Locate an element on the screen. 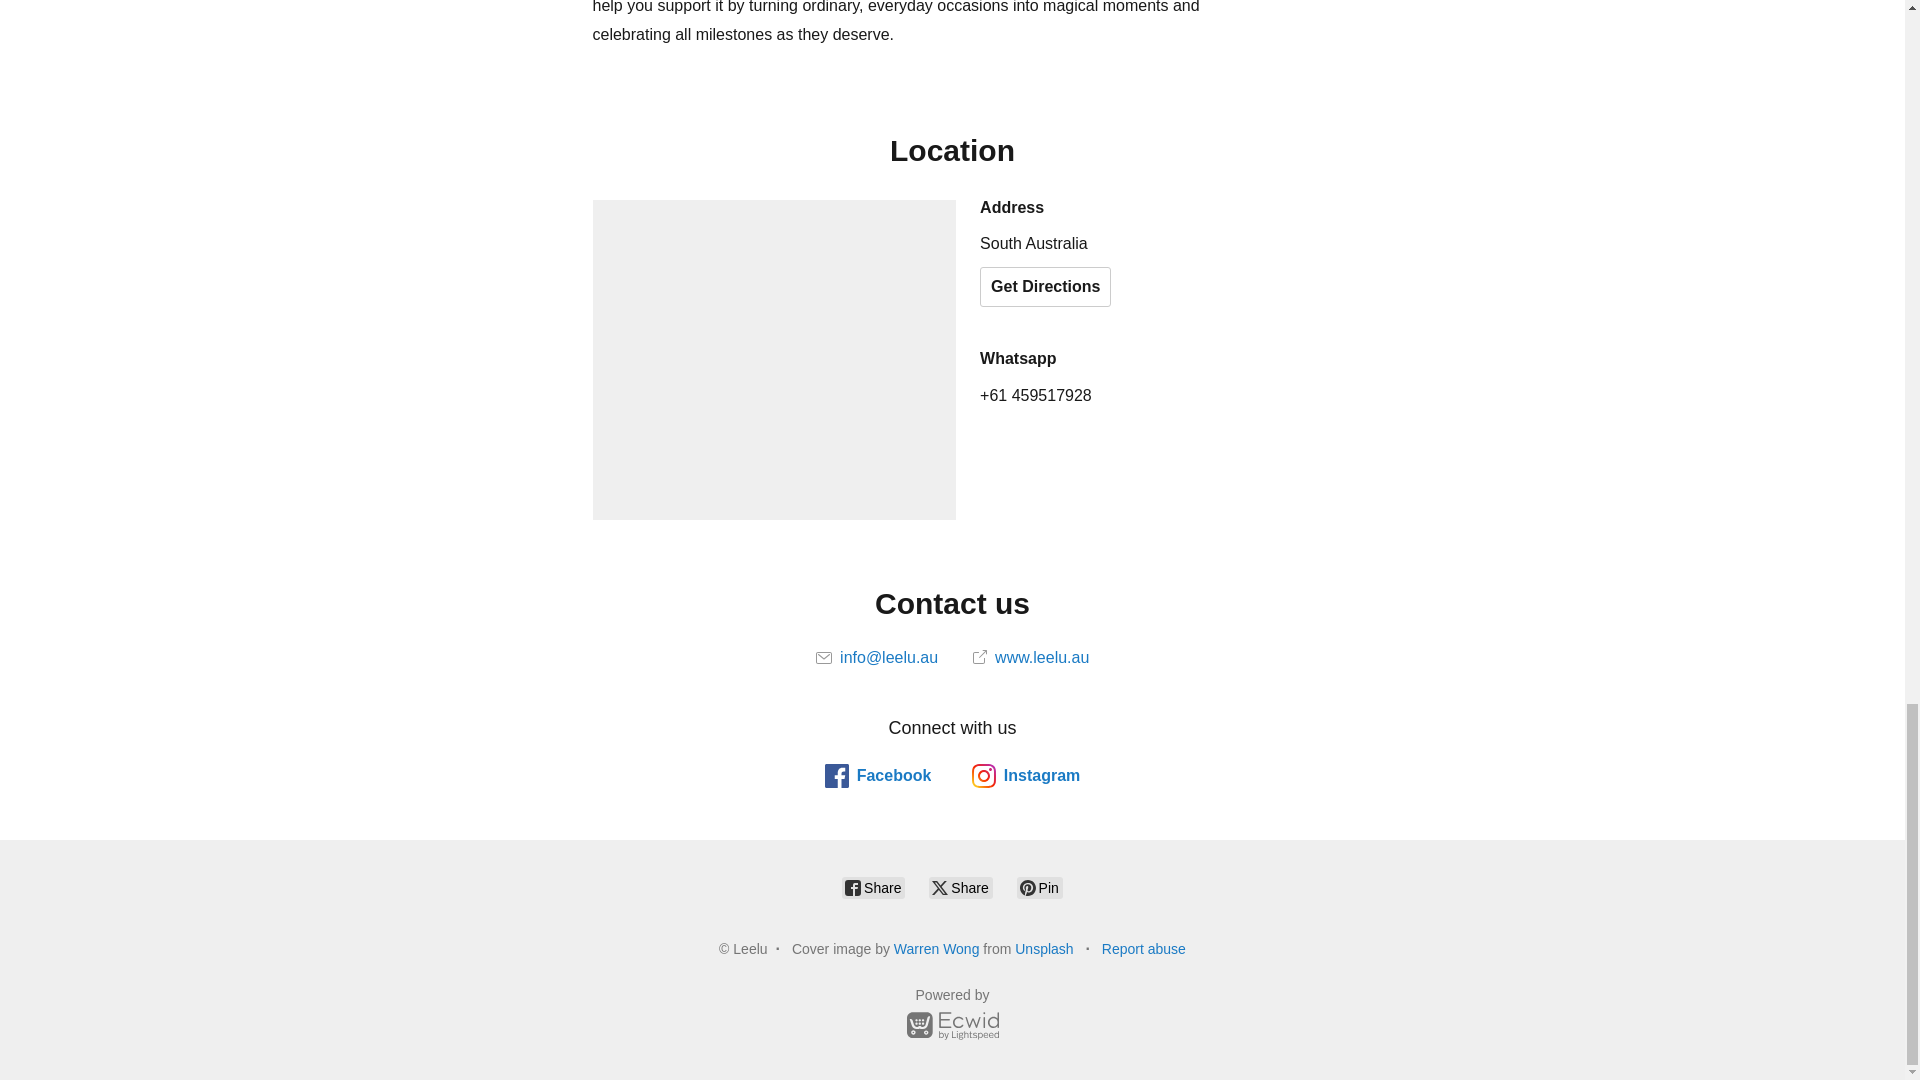 Image resolution: width=1920 pixels, height=1080 pixels. www.leelu.au is located at coordinates (1032, 658).